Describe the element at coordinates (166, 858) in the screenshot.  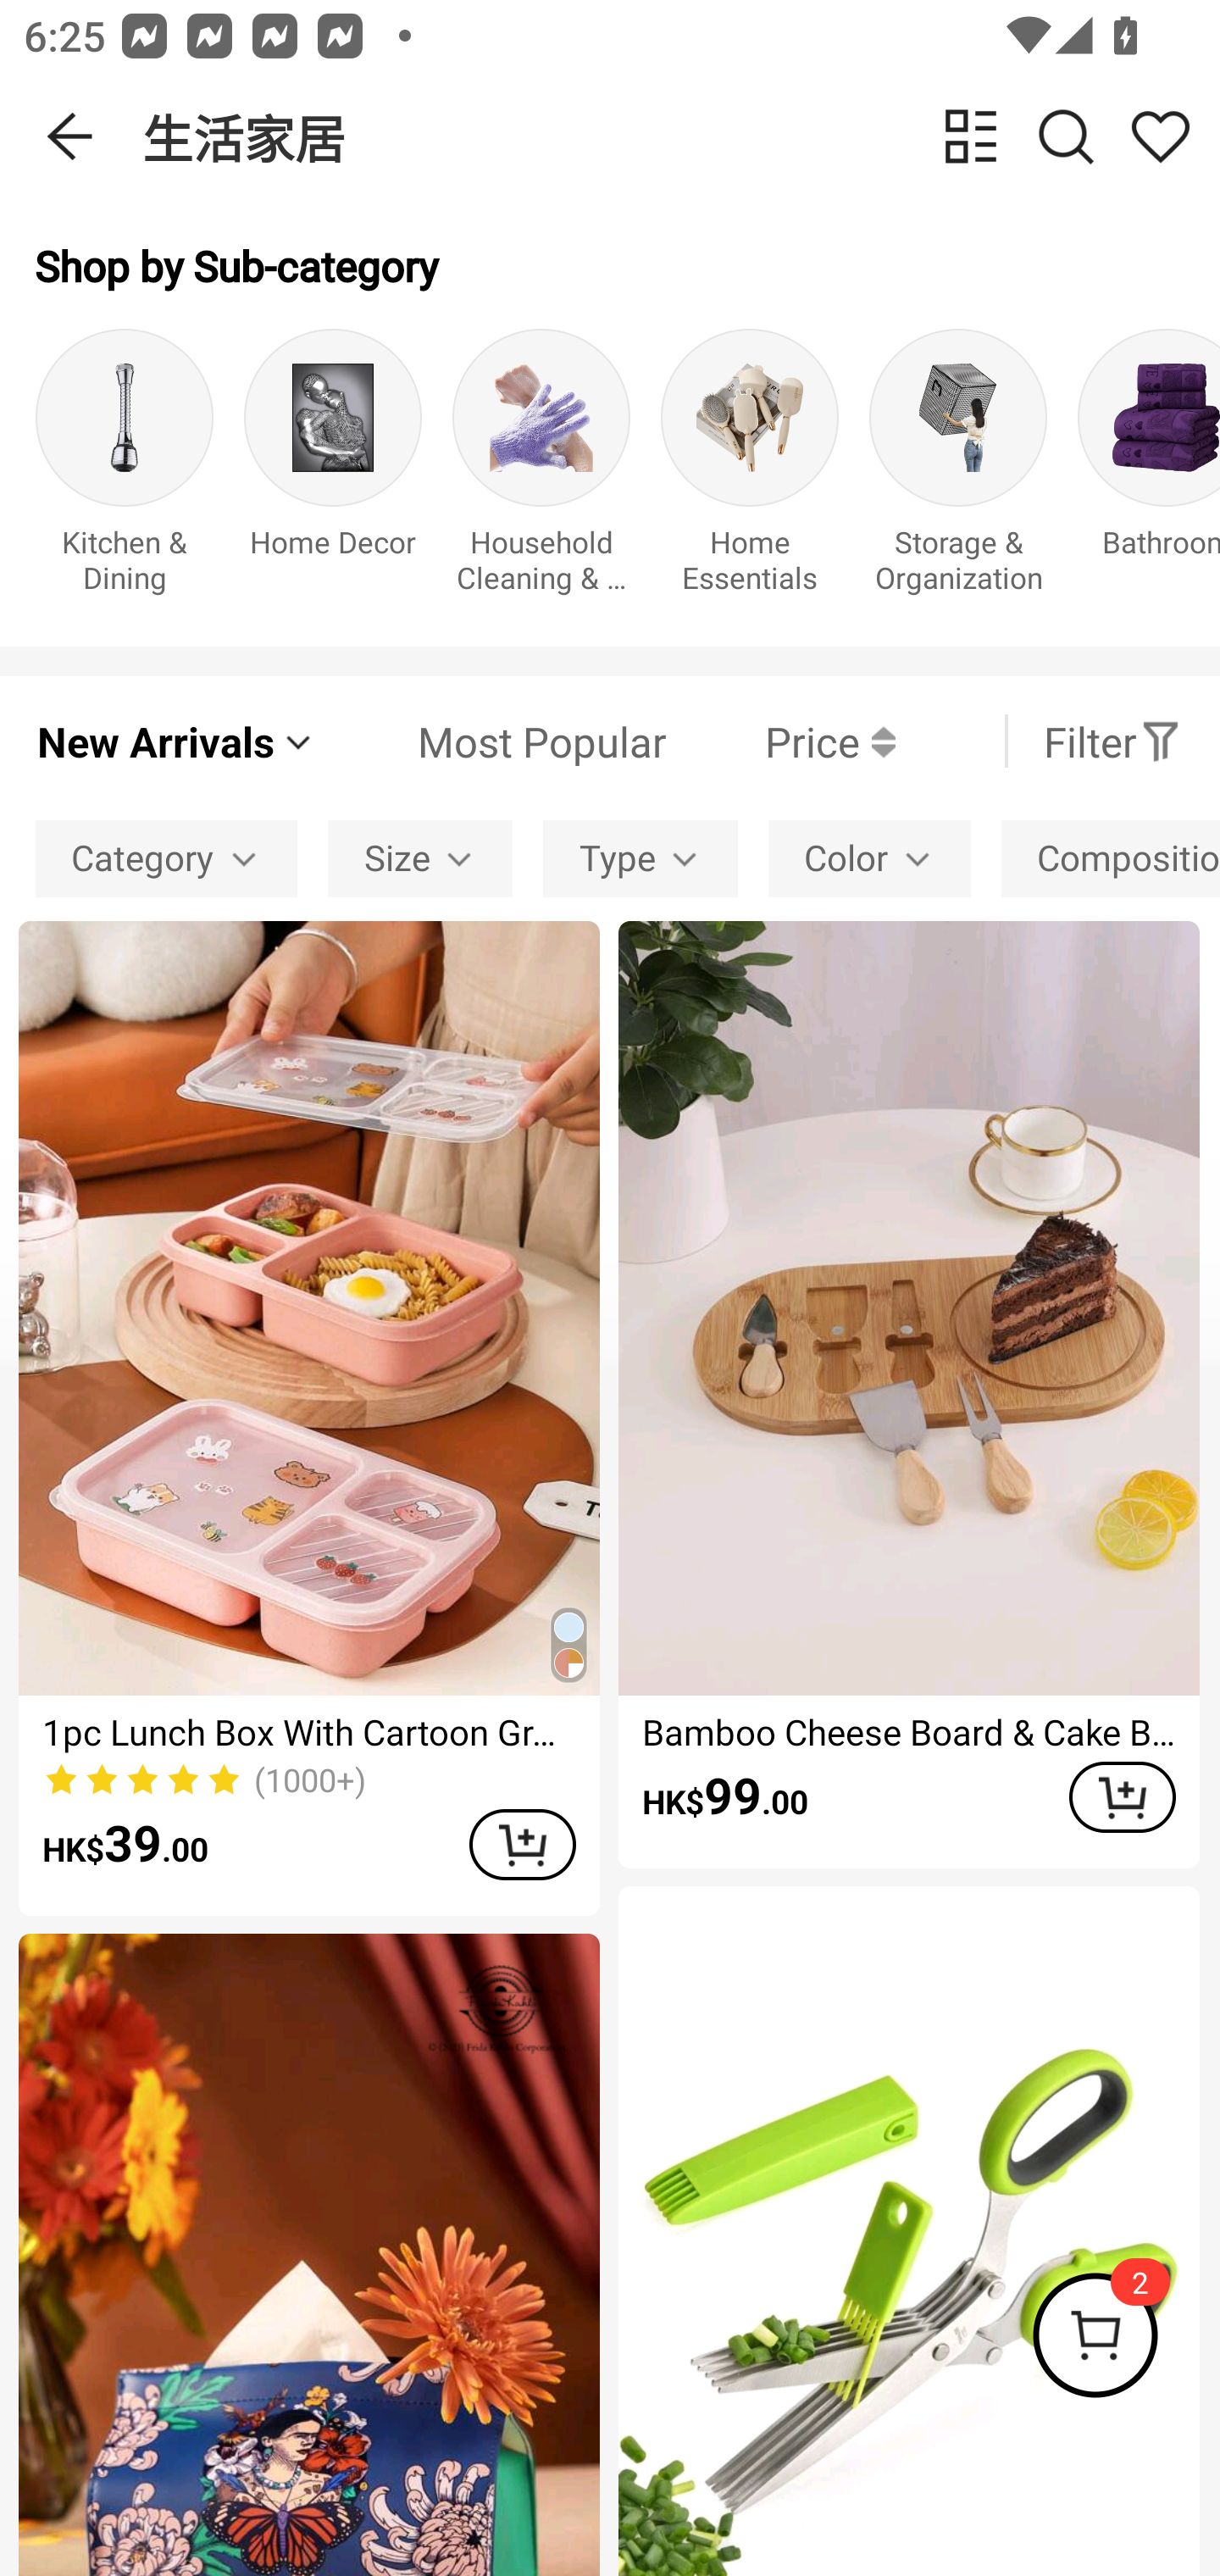
I see `Category` at that location.